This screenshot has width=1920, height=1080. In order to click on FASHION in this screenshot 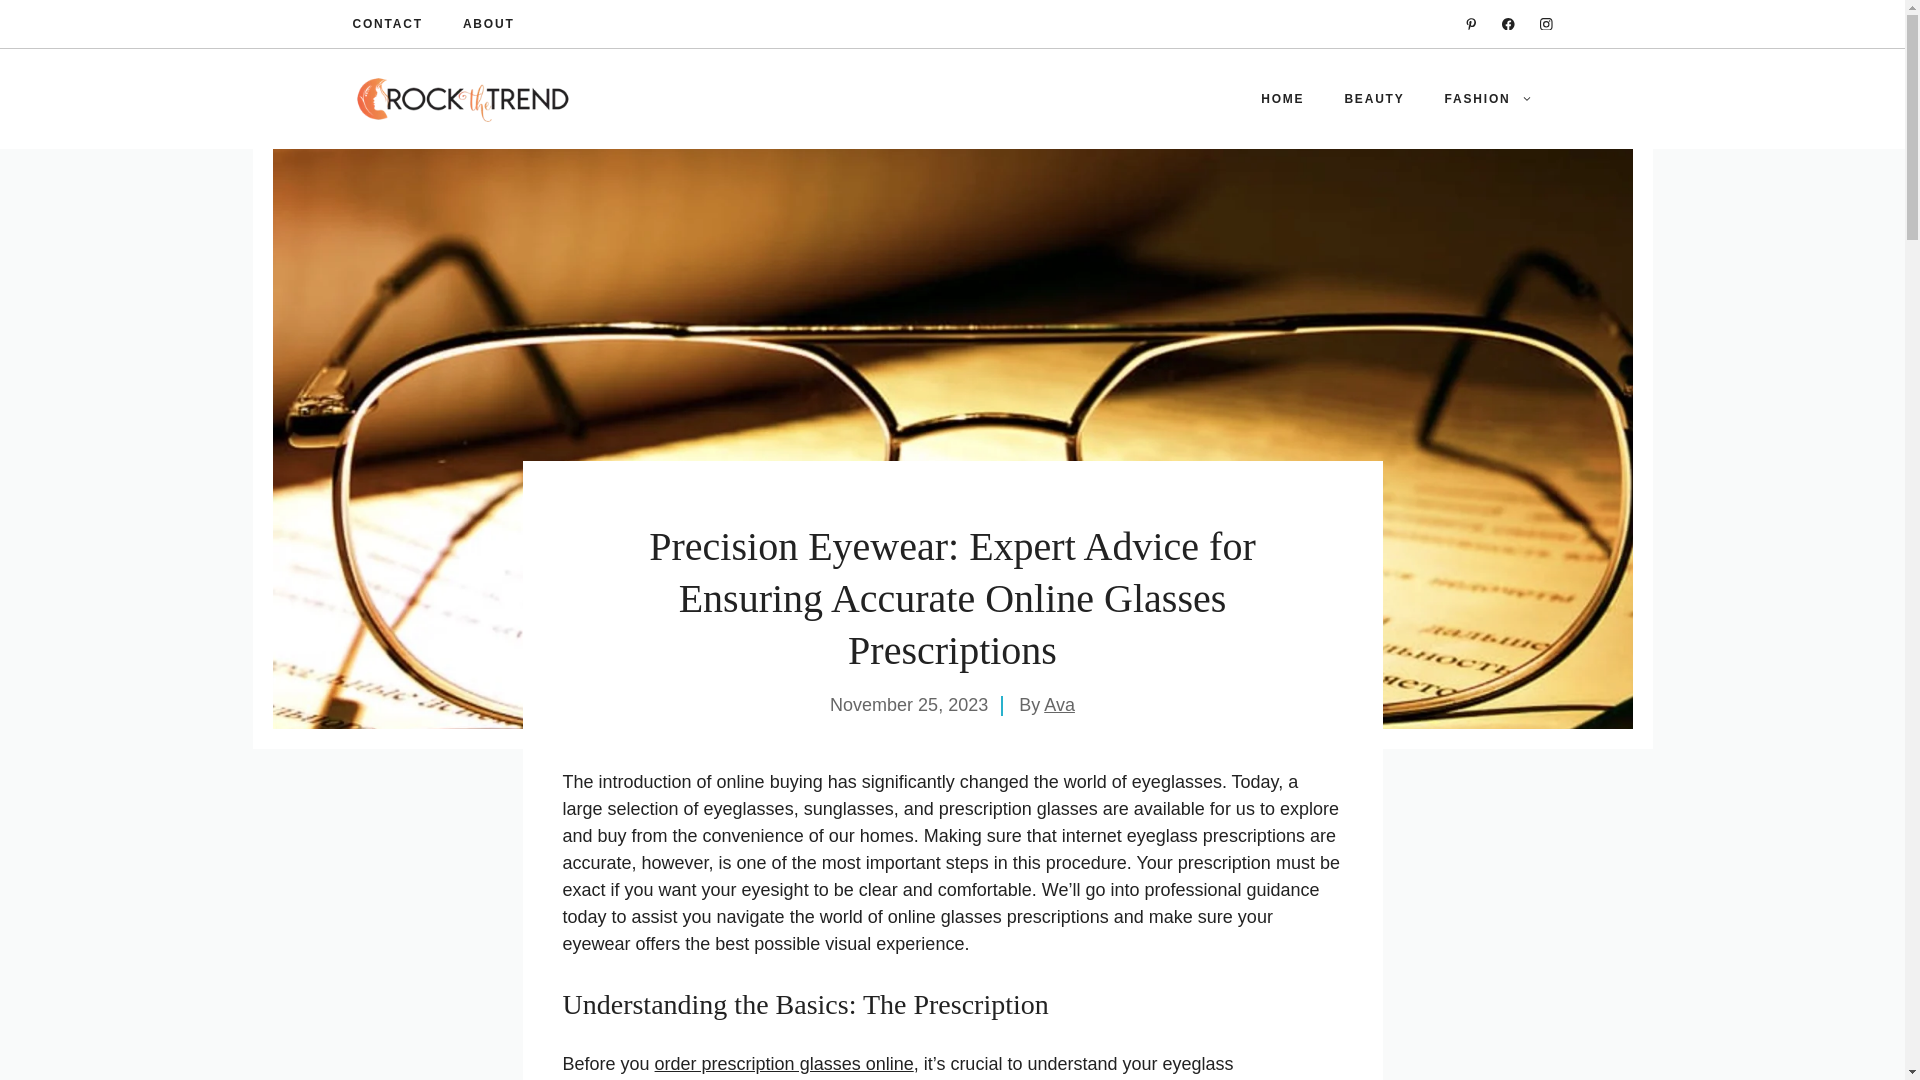, I will do `click(1488, 98)`.